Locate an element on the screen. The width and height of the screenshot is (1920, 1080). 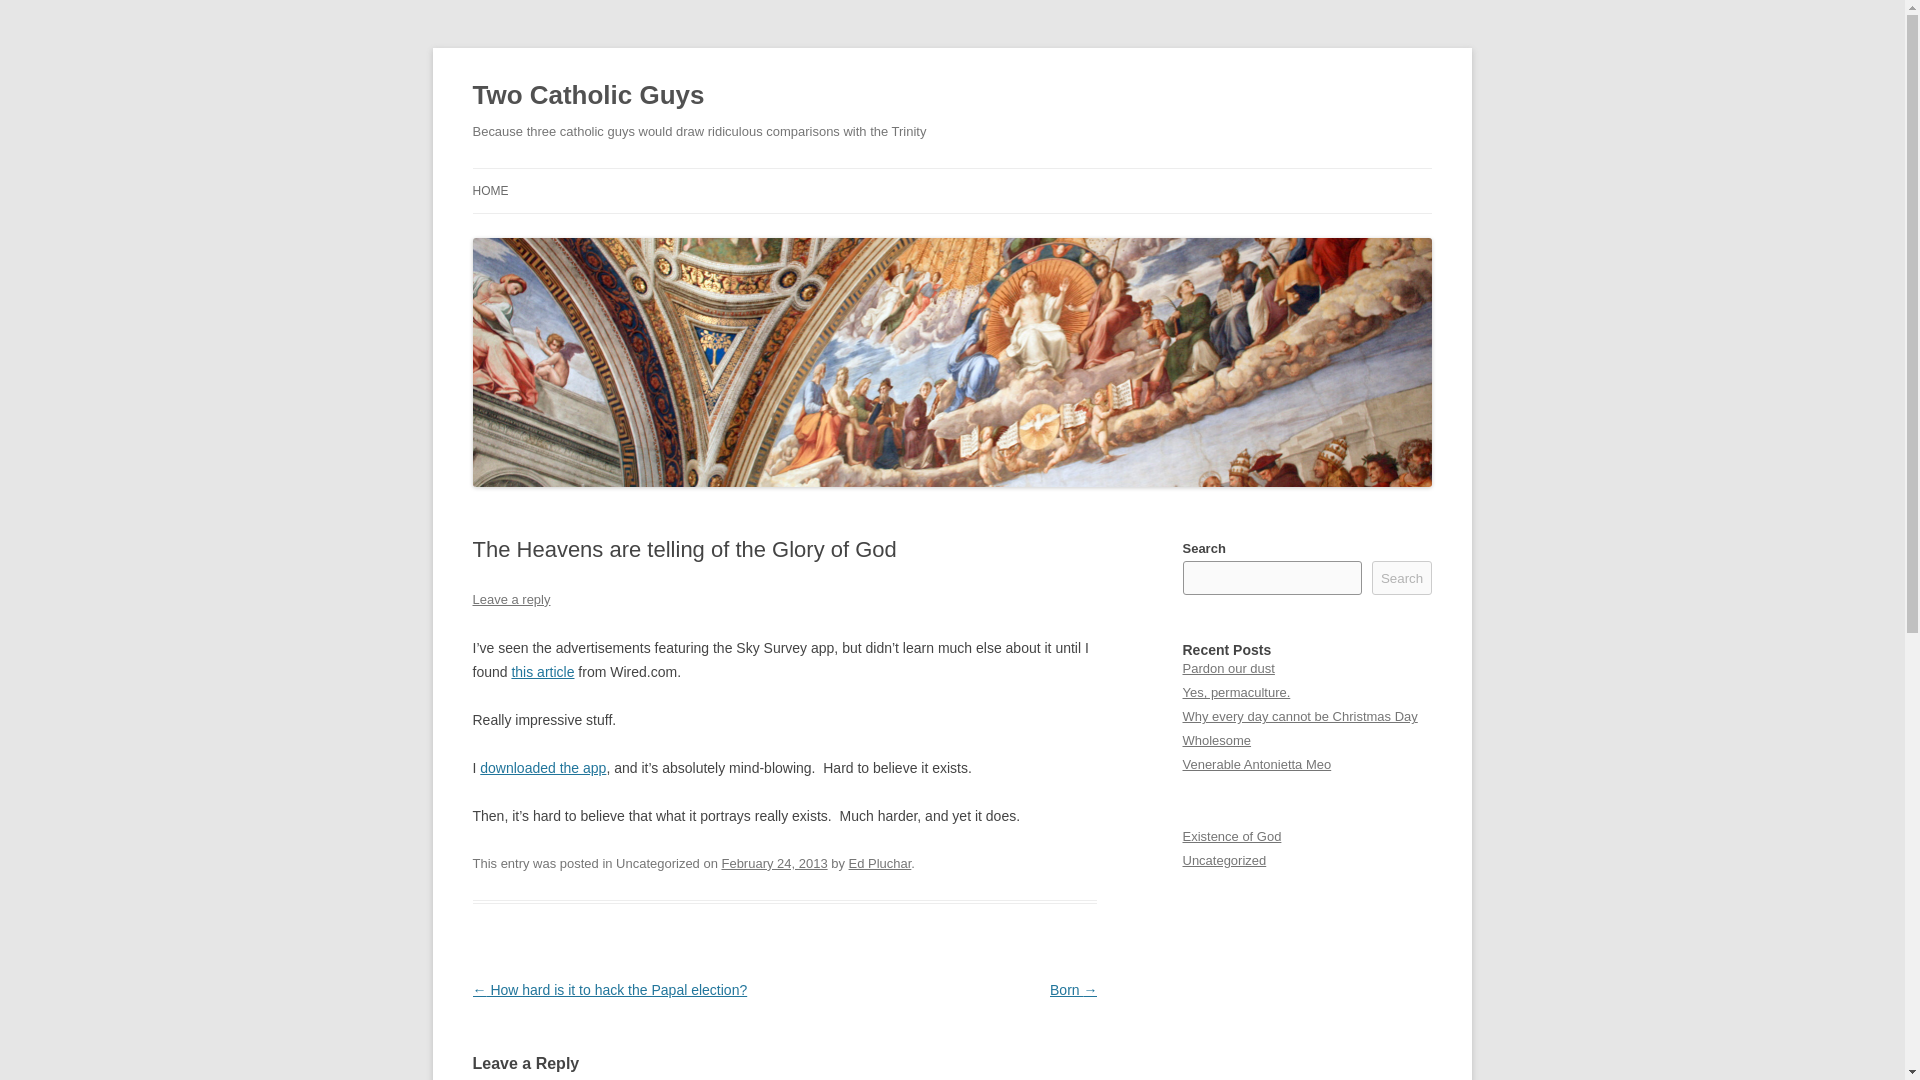
Pardon our dust is located at coordinates (1228, 668).